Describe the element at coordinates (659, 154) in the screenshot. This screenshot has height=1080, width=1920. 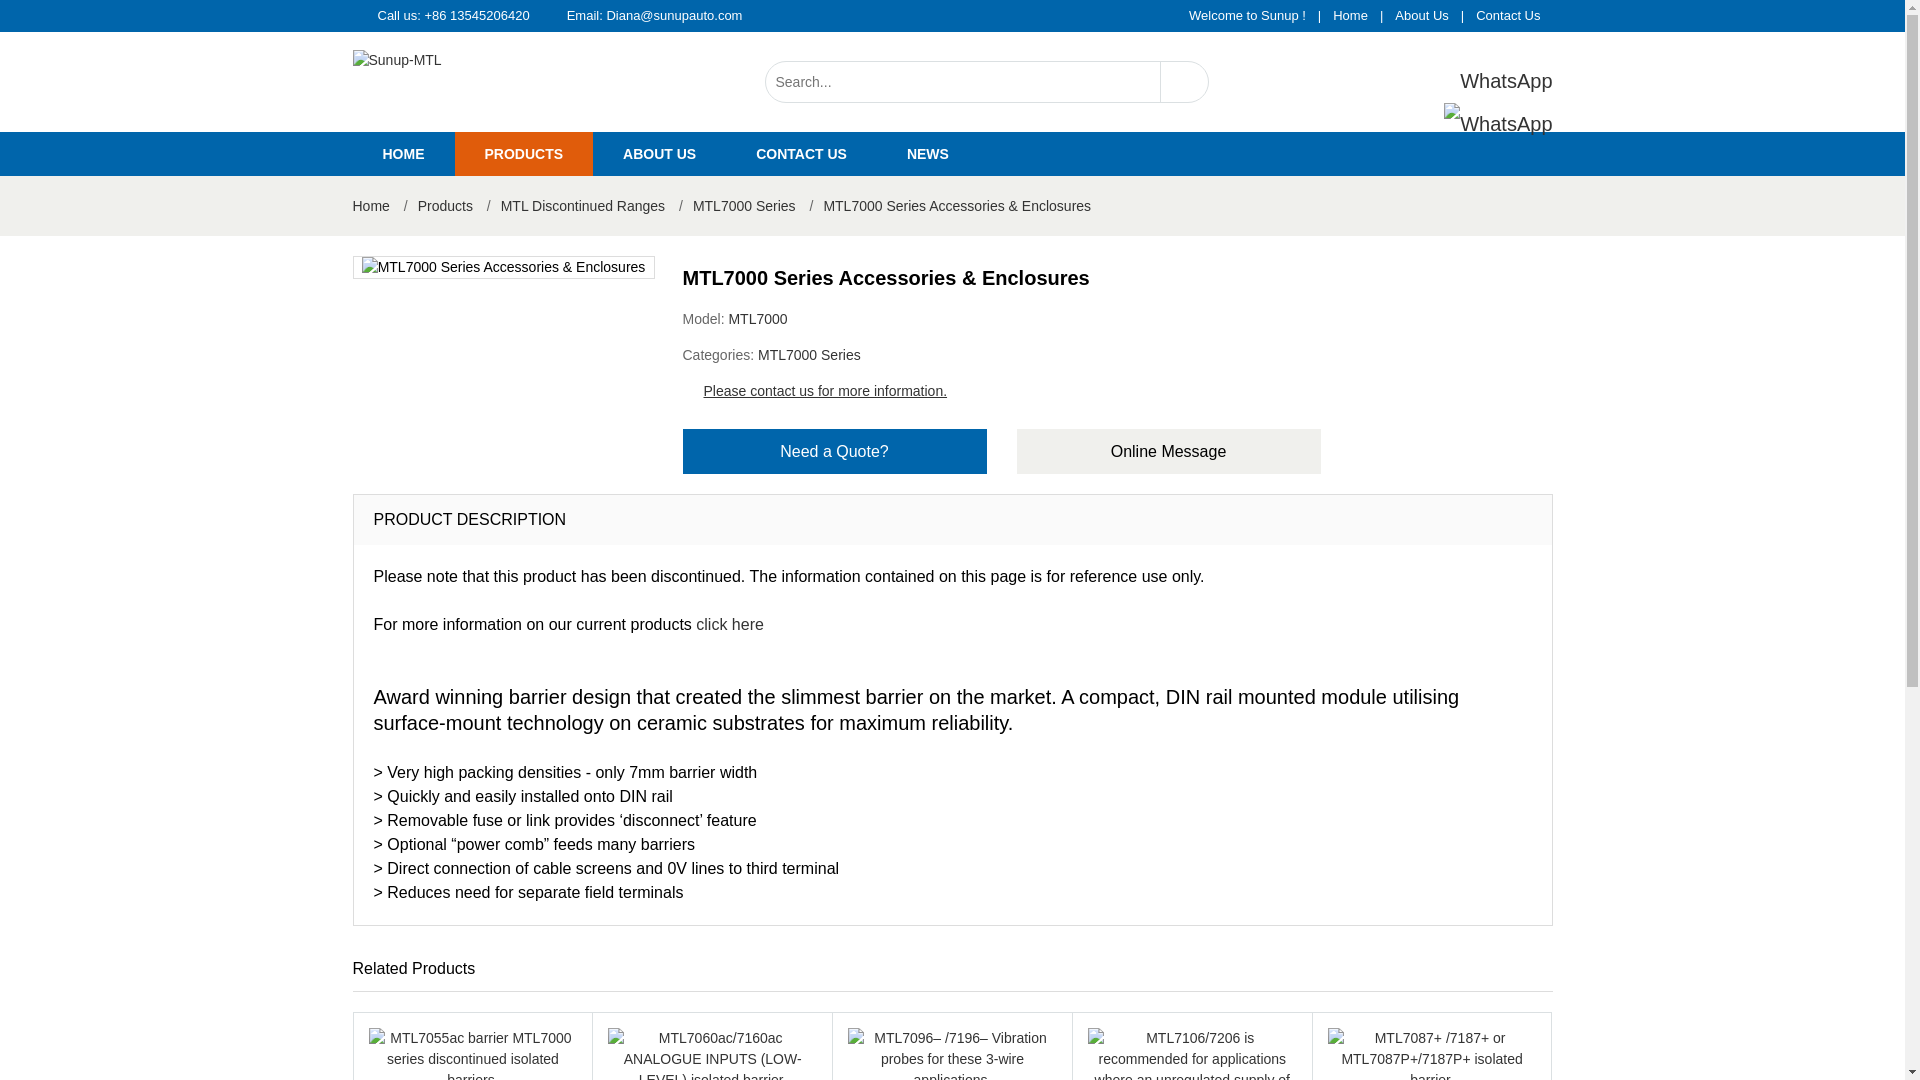
I see `About us` at that location.